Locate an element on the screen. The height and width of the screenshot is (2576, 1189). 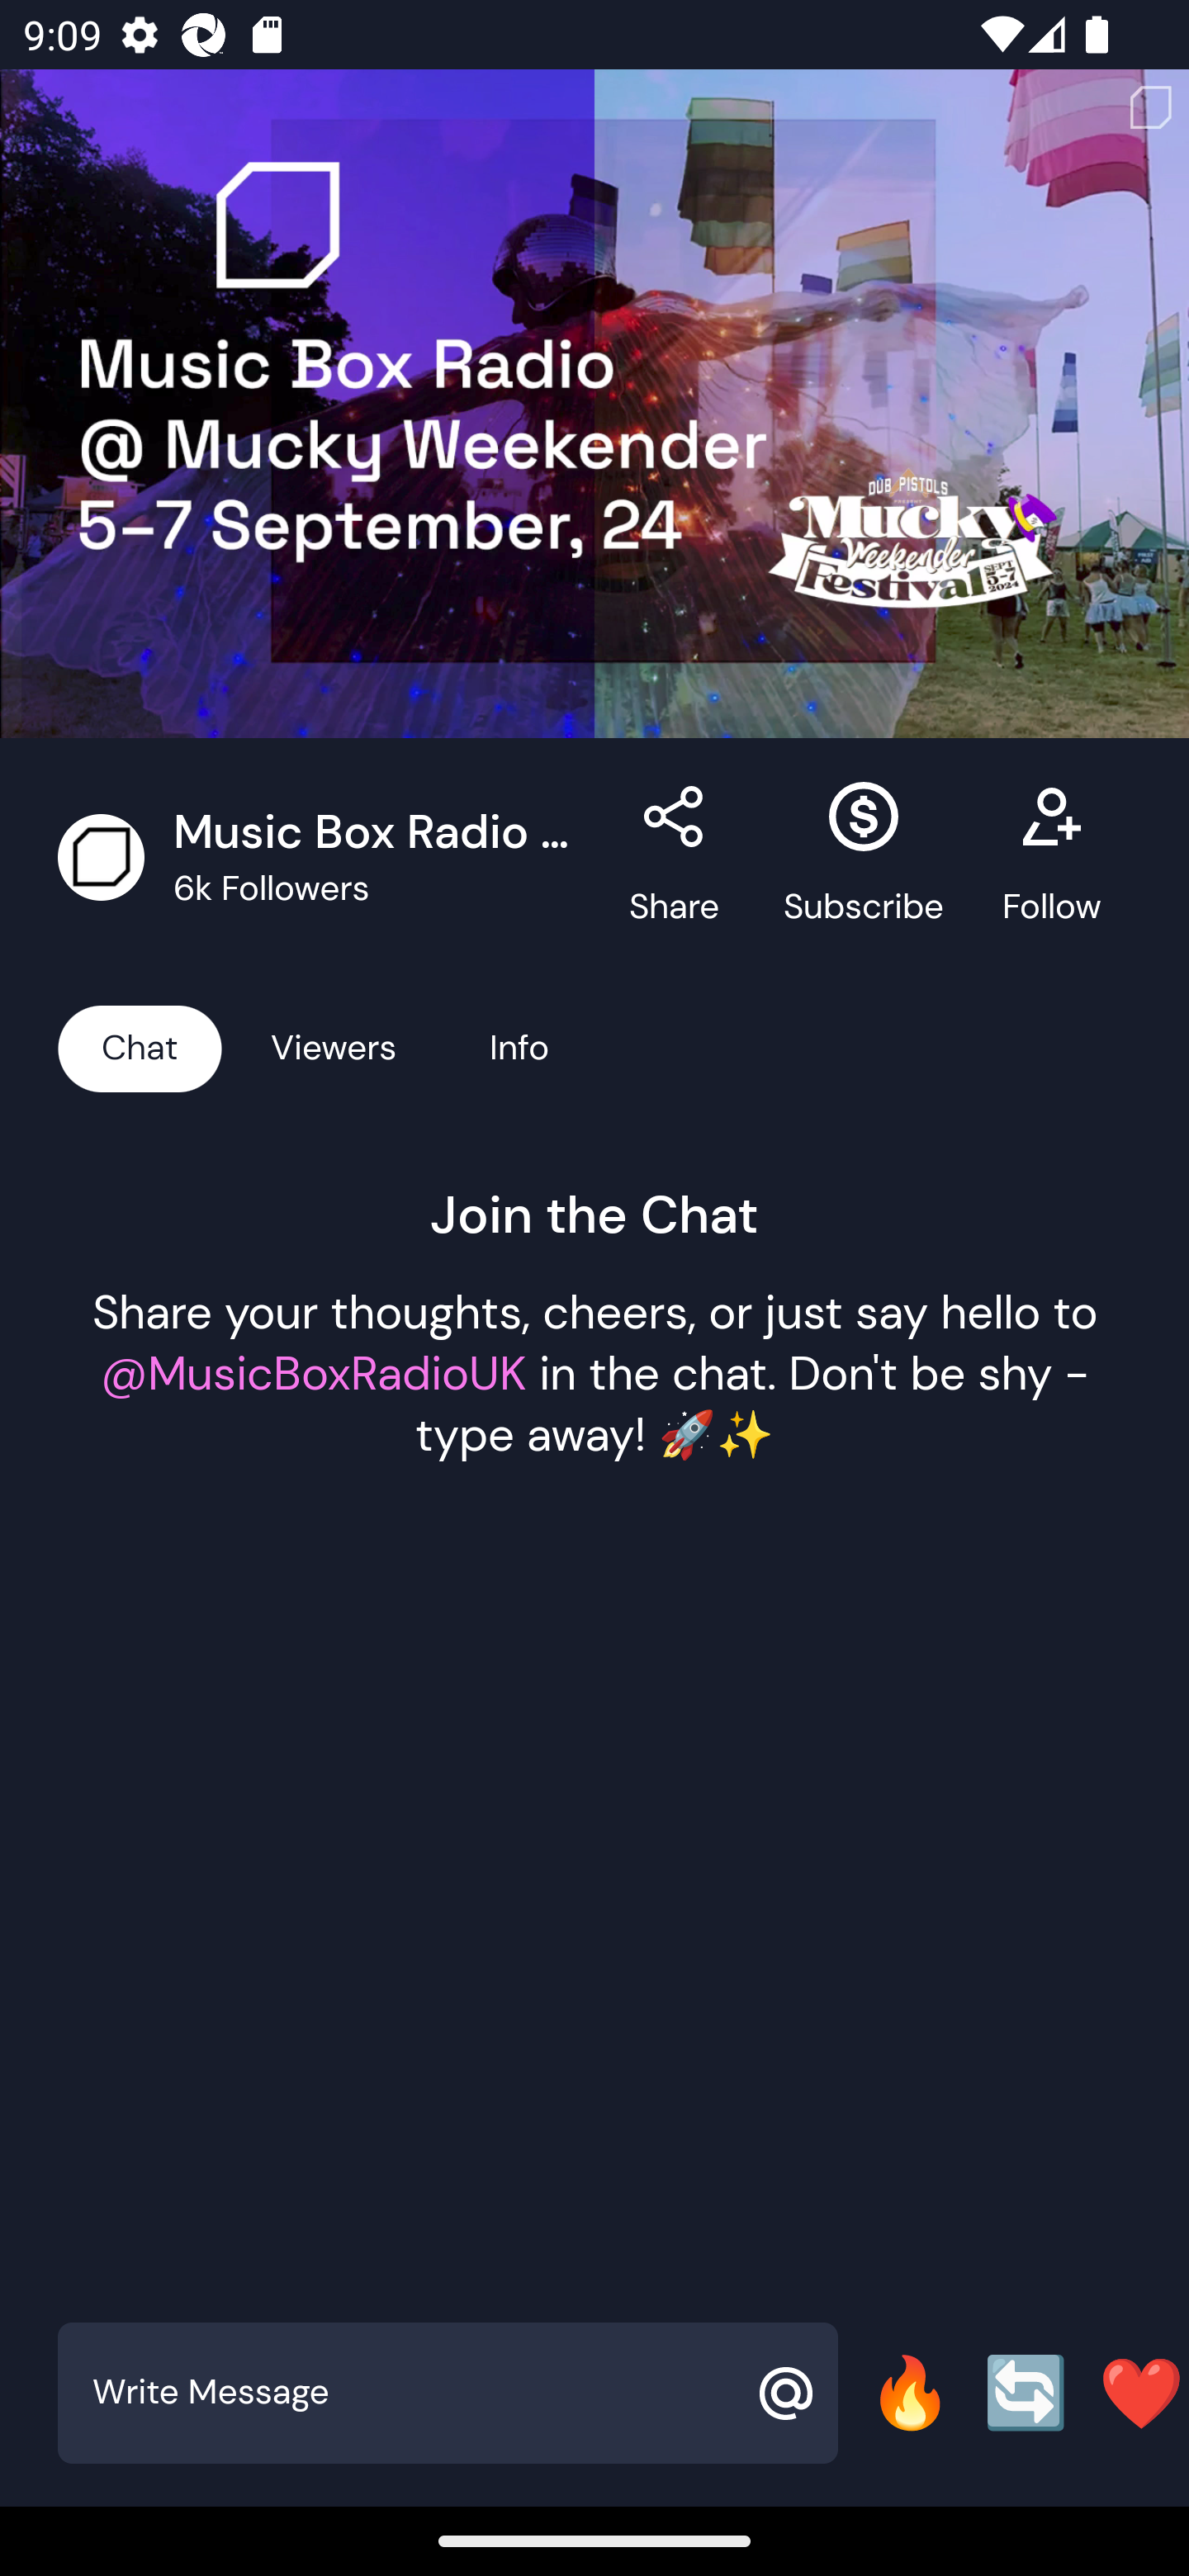
Subscribe is located at coordinates (864, 857).